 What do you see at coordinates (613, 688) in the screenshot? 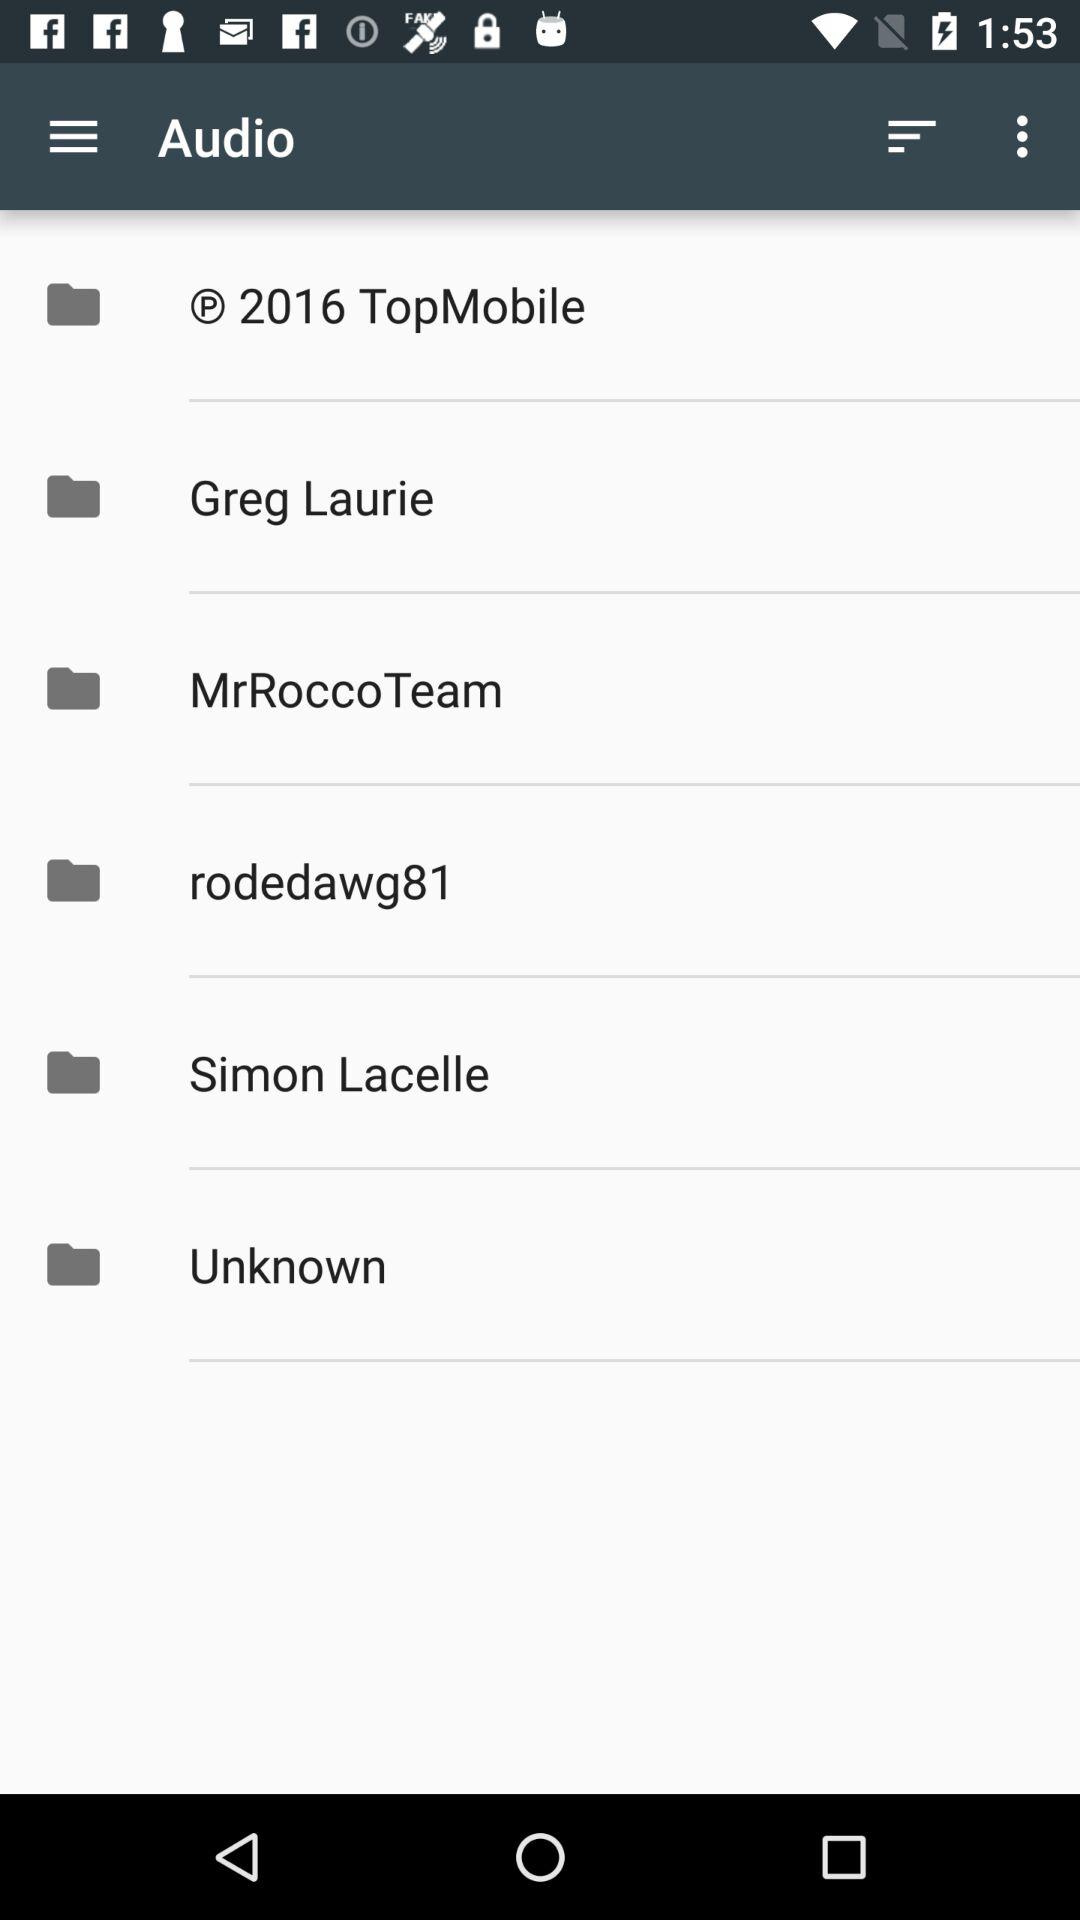
I see `swipe until the mrroccoteam` at bounding box center [613, 688].